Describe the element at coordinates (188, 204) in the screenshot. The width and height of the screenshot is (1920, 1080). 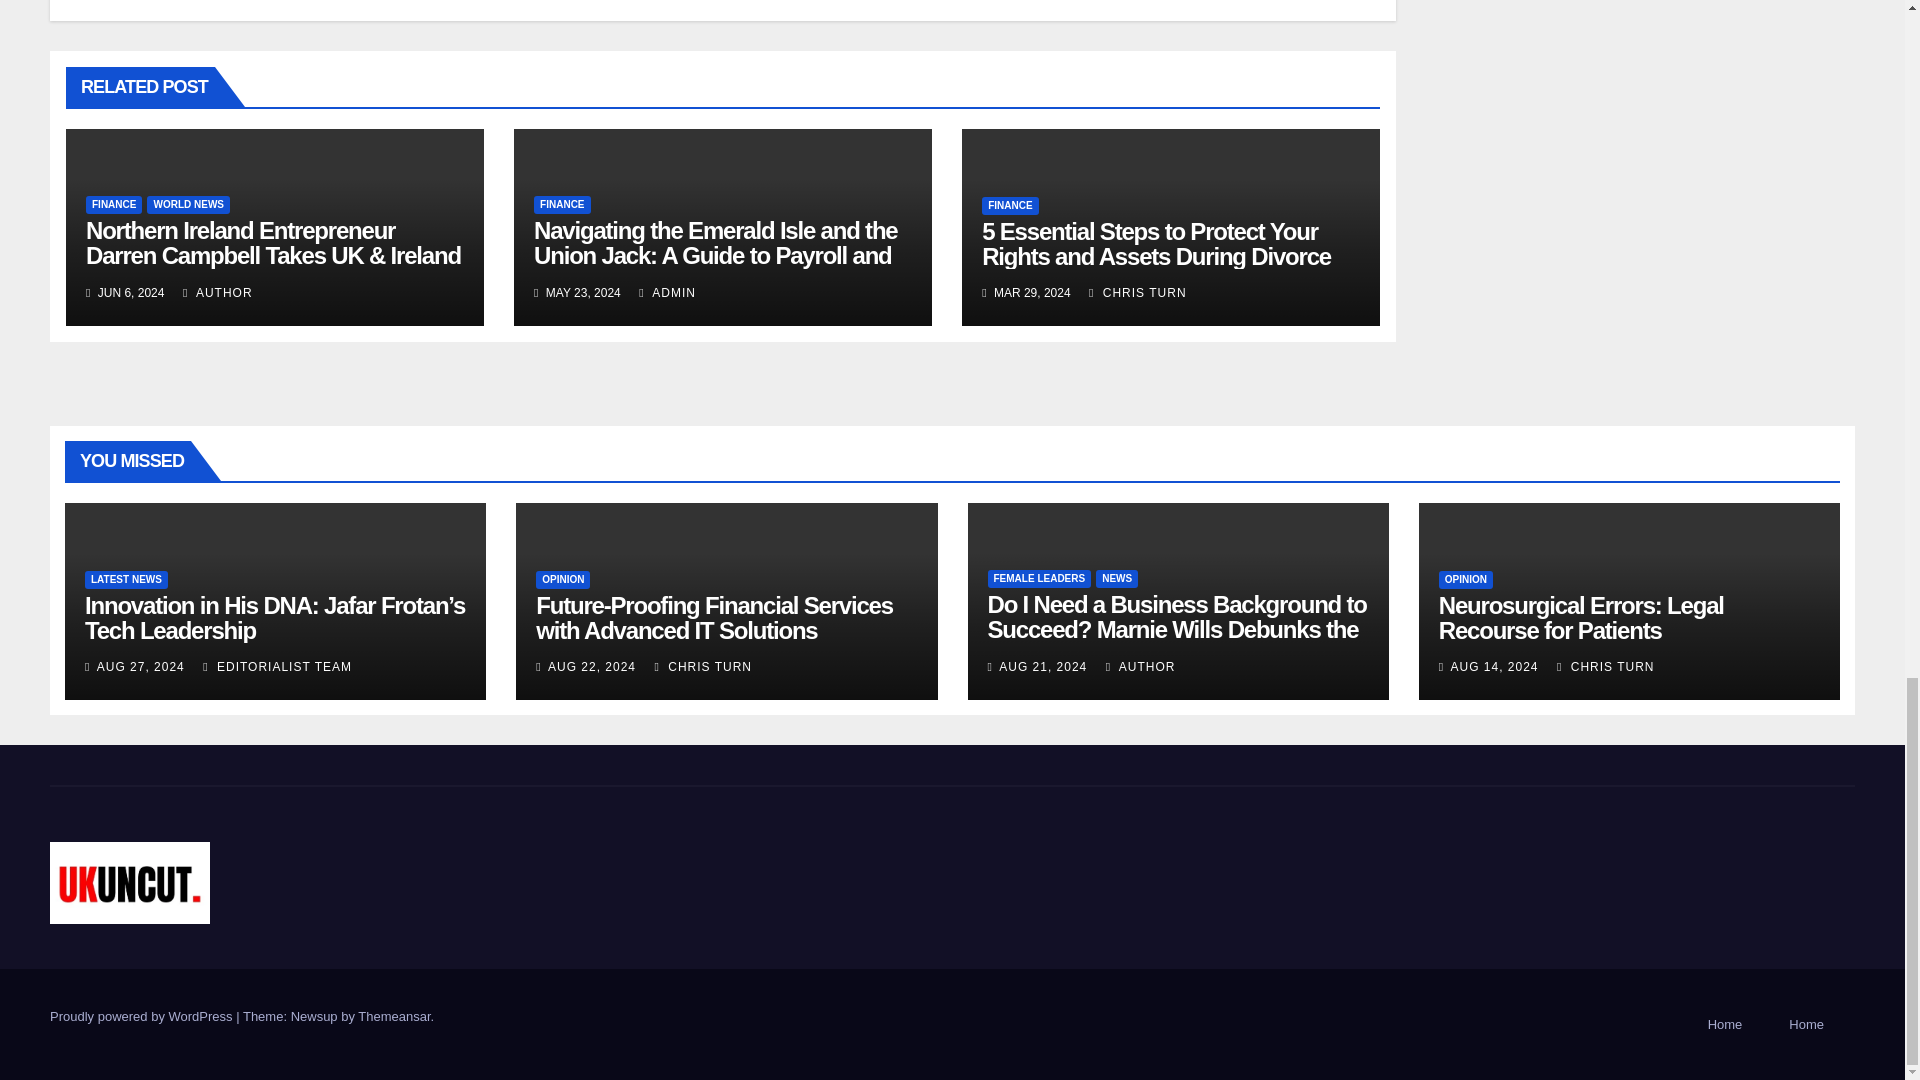
I see `WORLD NEWS` at that location.